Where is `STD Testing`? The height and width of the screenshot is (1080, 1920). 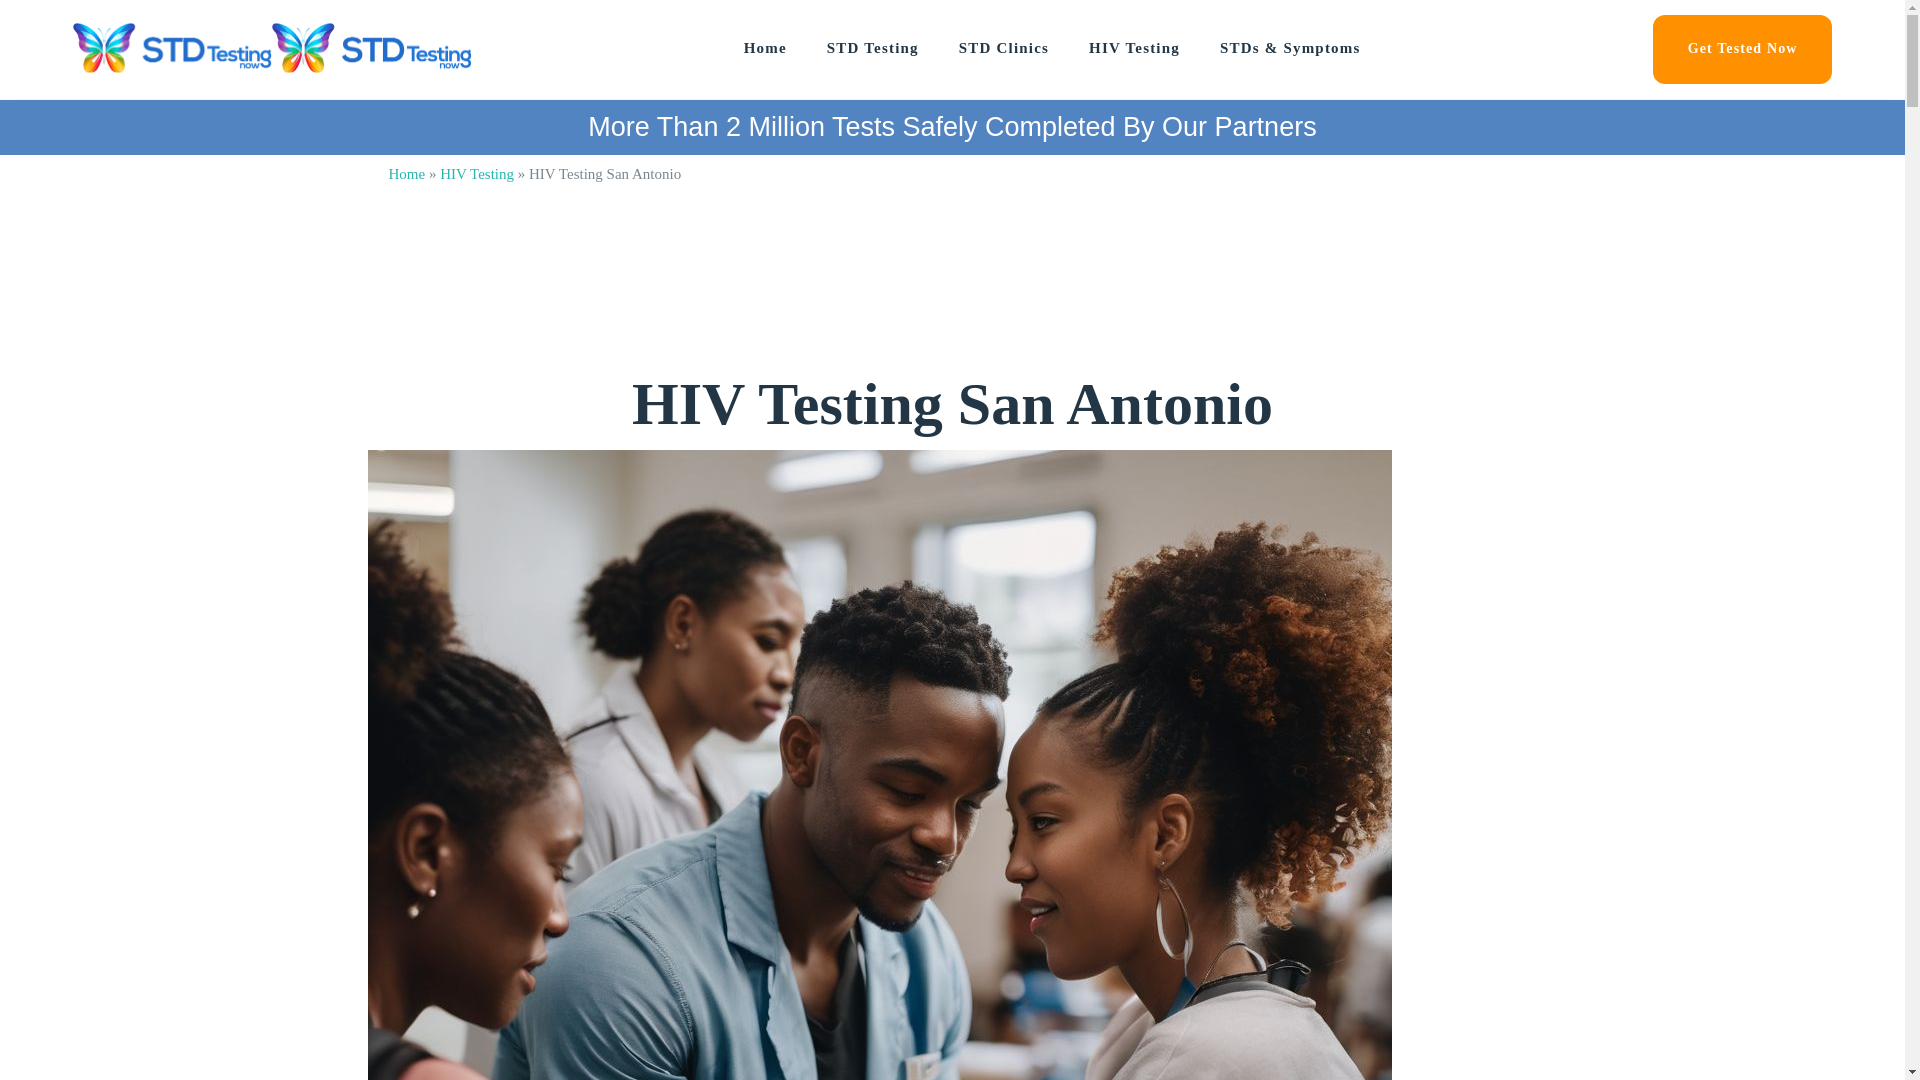
STD Testing is located at coordinates (873, 48).